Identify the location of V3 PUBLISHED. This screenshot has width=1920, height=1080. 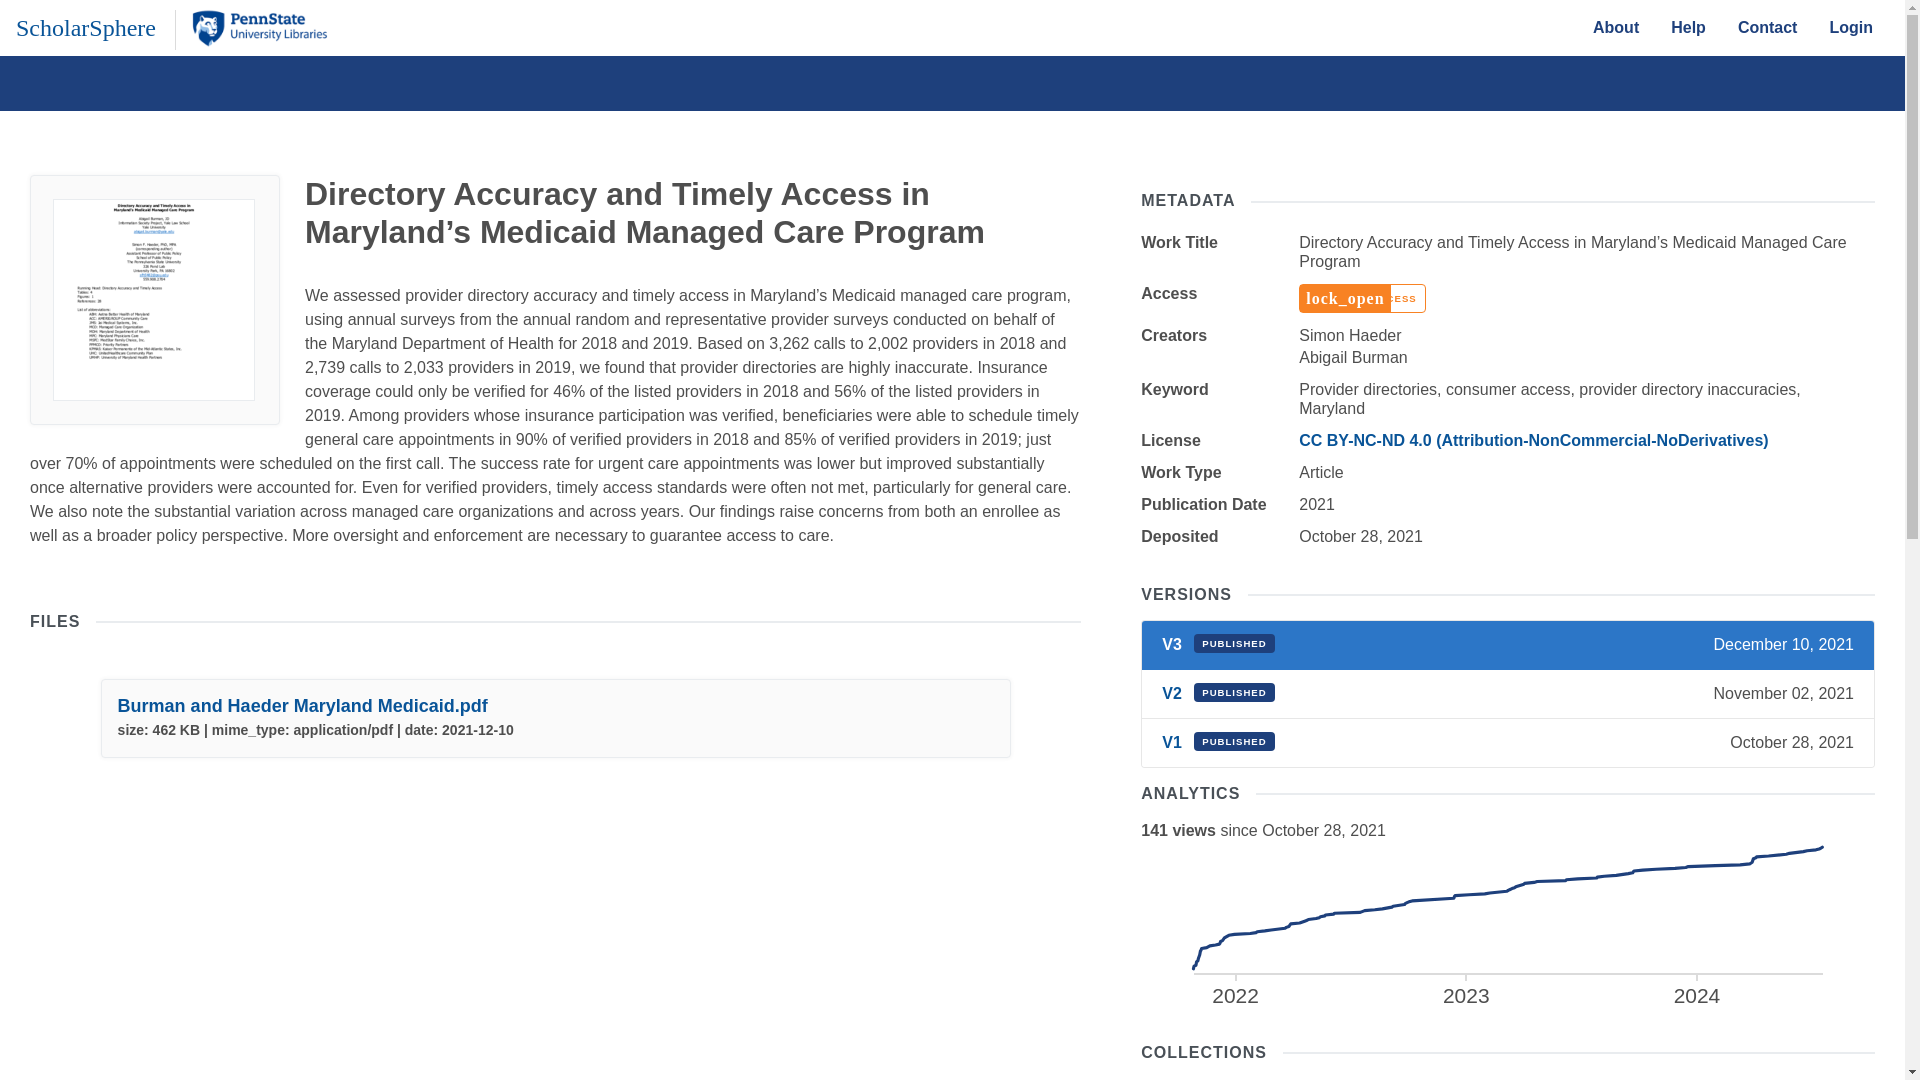
(1506, 926).